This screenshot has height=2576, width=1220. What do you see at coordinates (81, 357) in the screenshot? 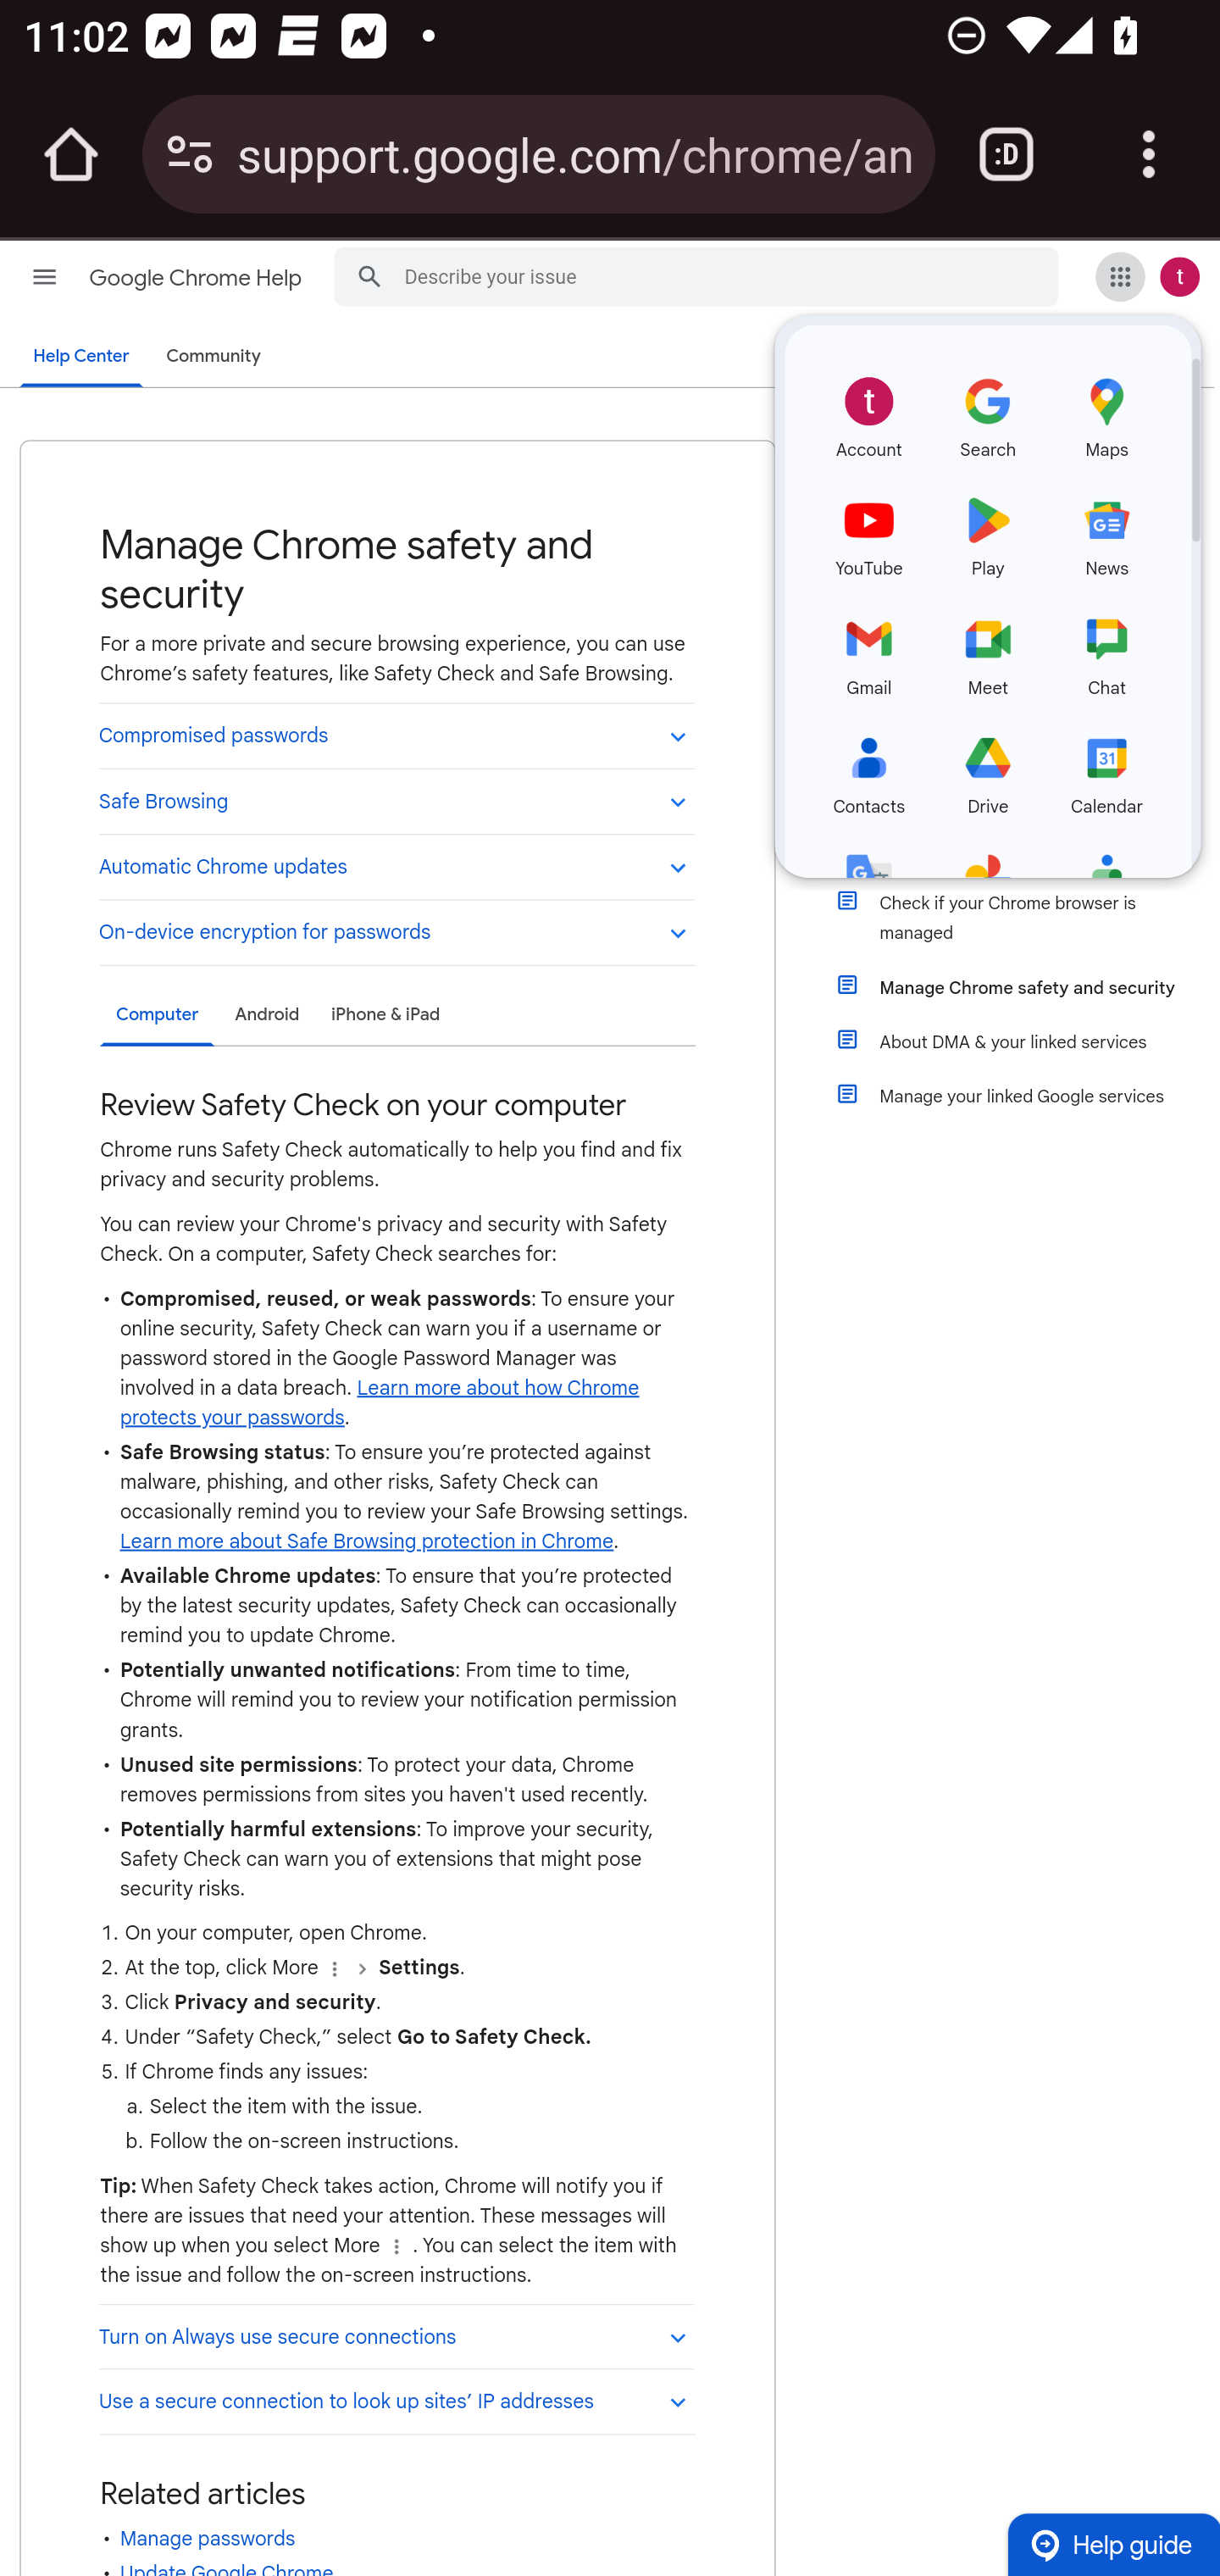
I see `Help Center` at bounding box center [81, 357].